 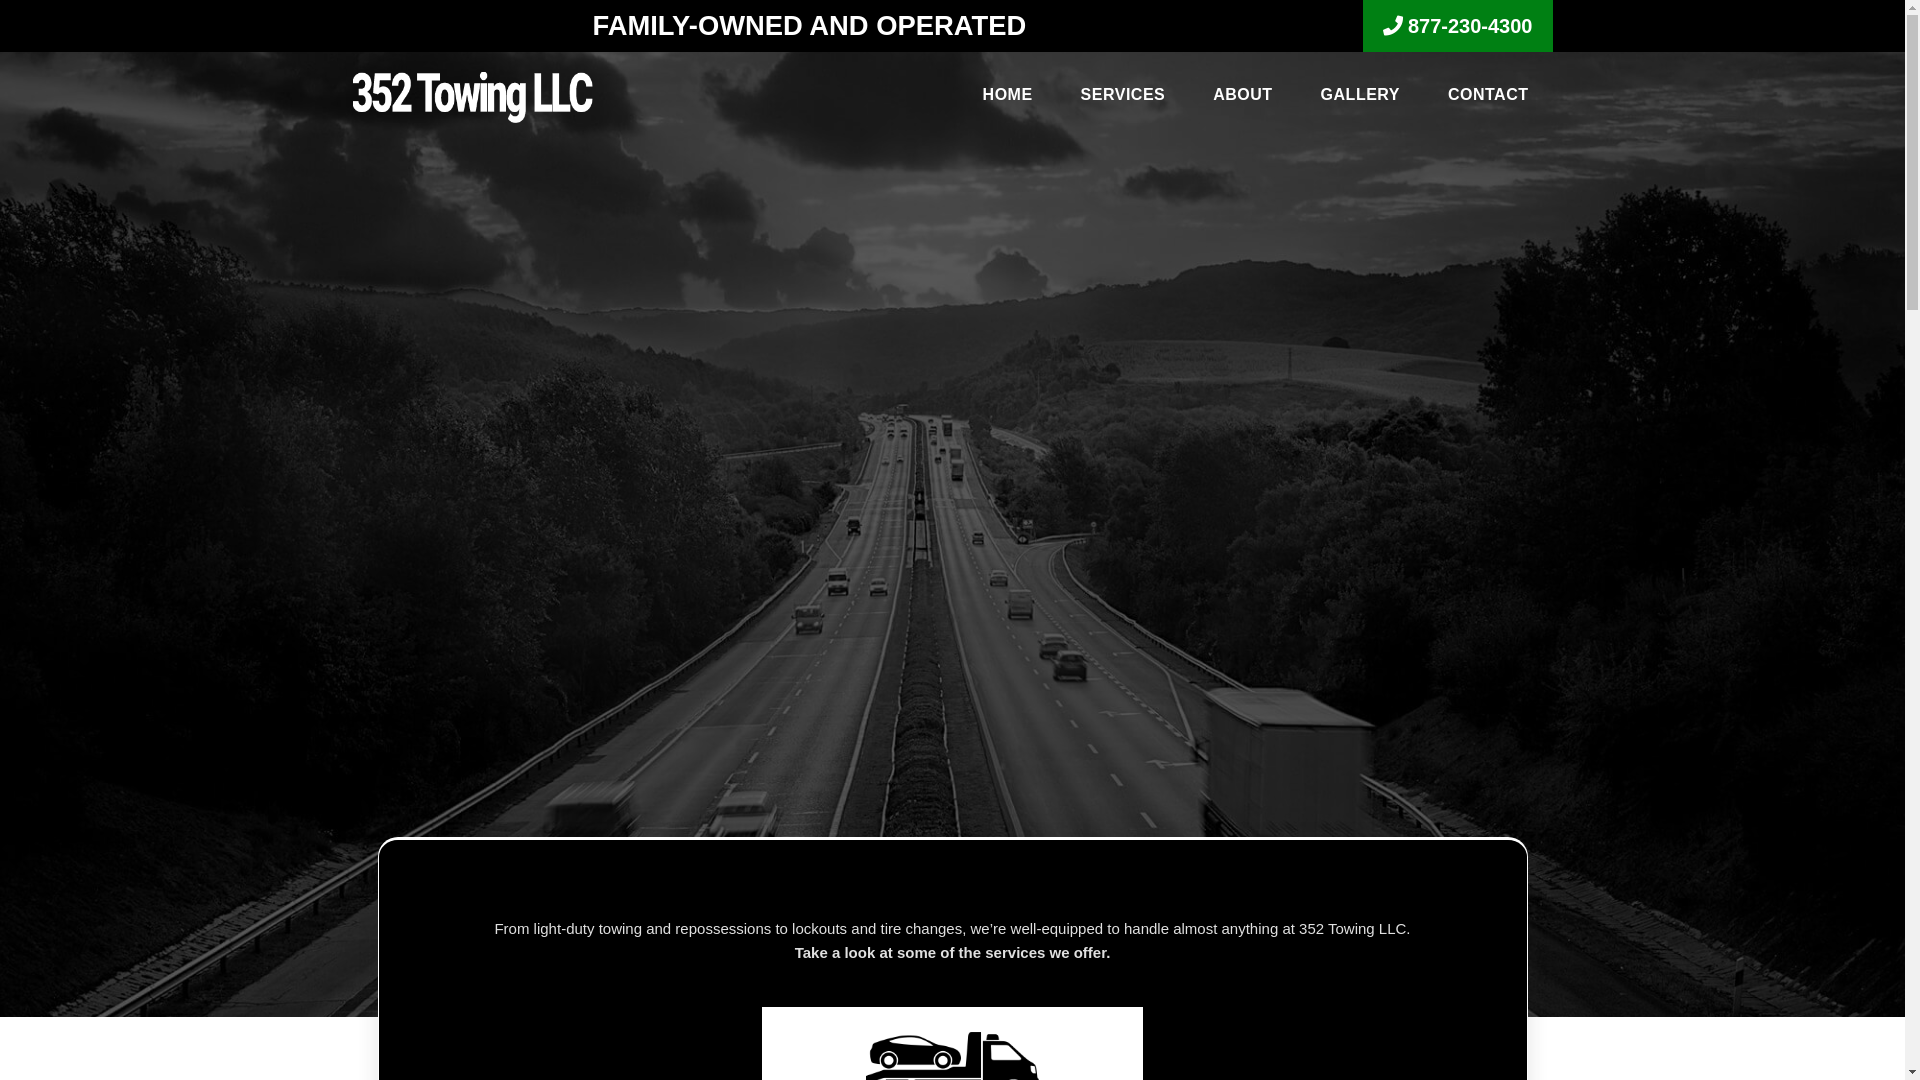 I want to click on ABOUT, so click(x=1242, y=98).